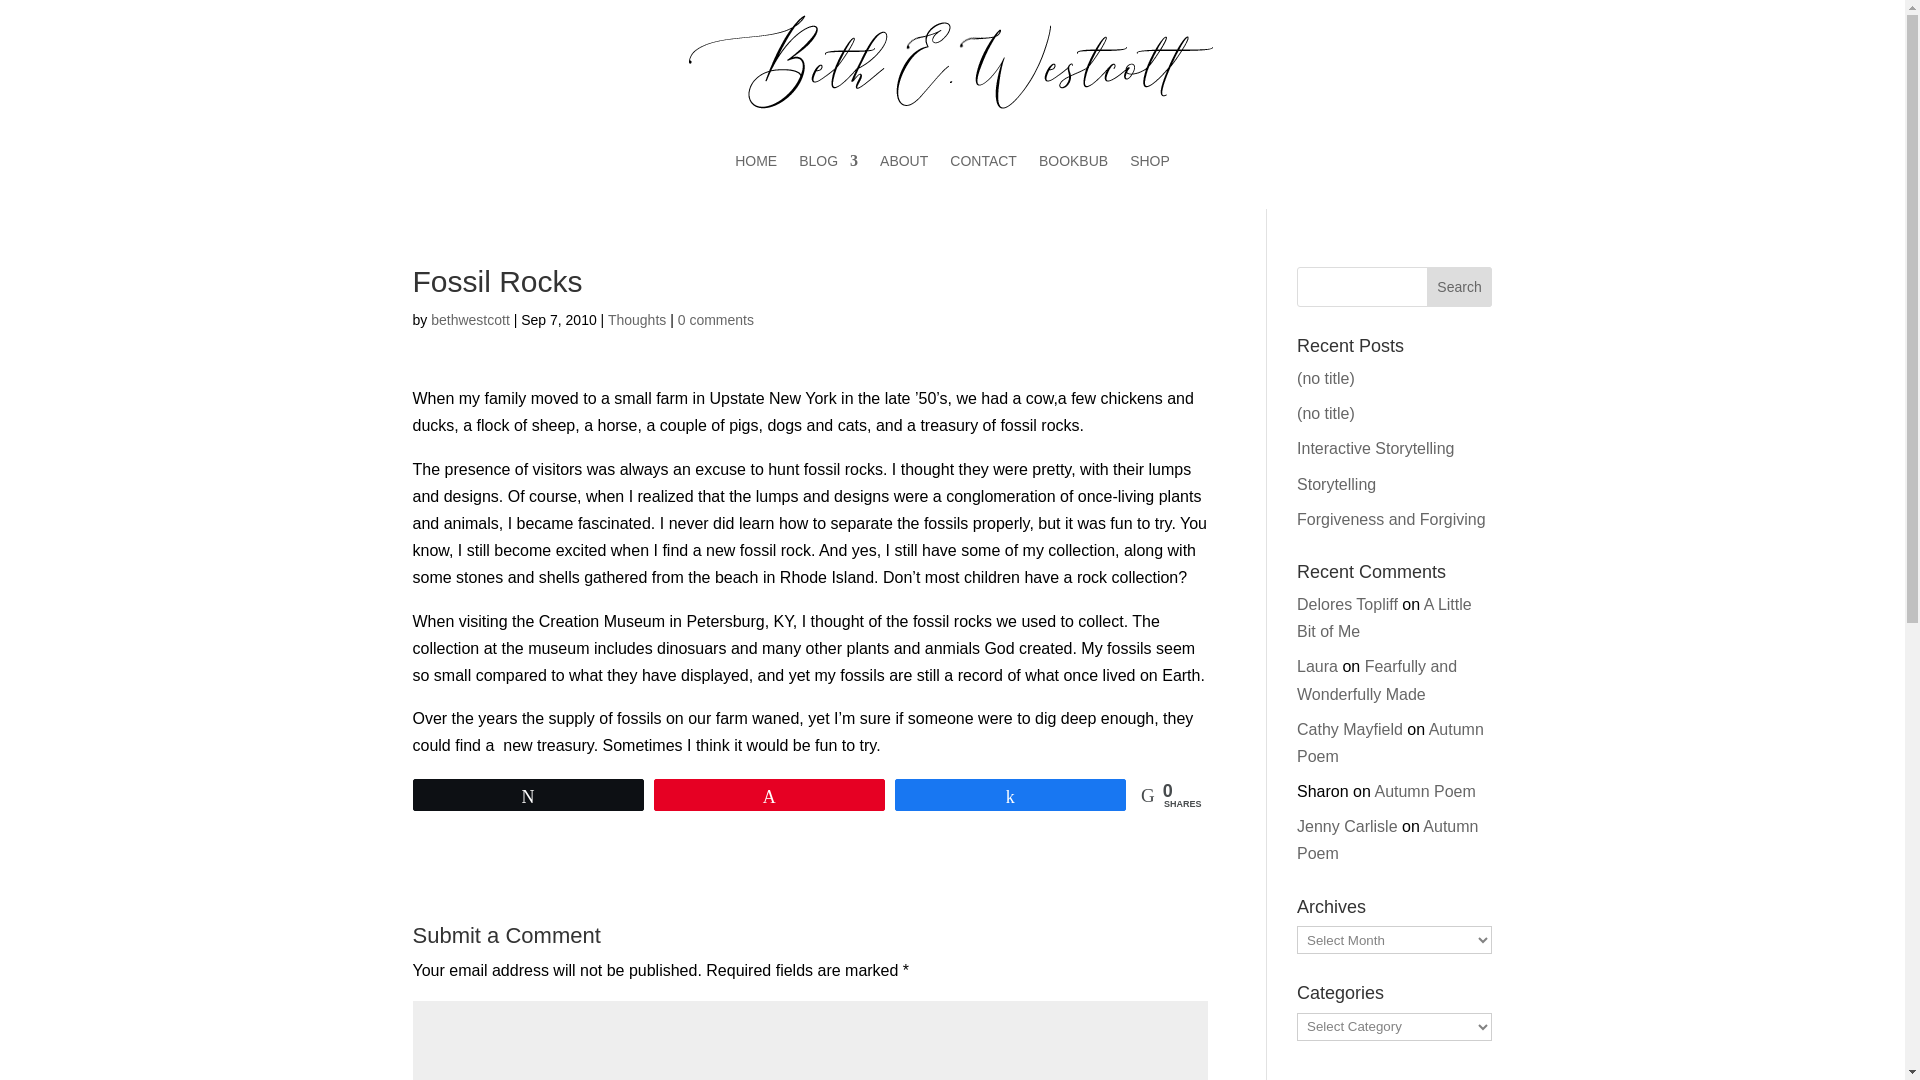  What do you see at coordinates (470, 320) in the screenshot?
I see `bethwestcott` at bounding box center [470, 320].